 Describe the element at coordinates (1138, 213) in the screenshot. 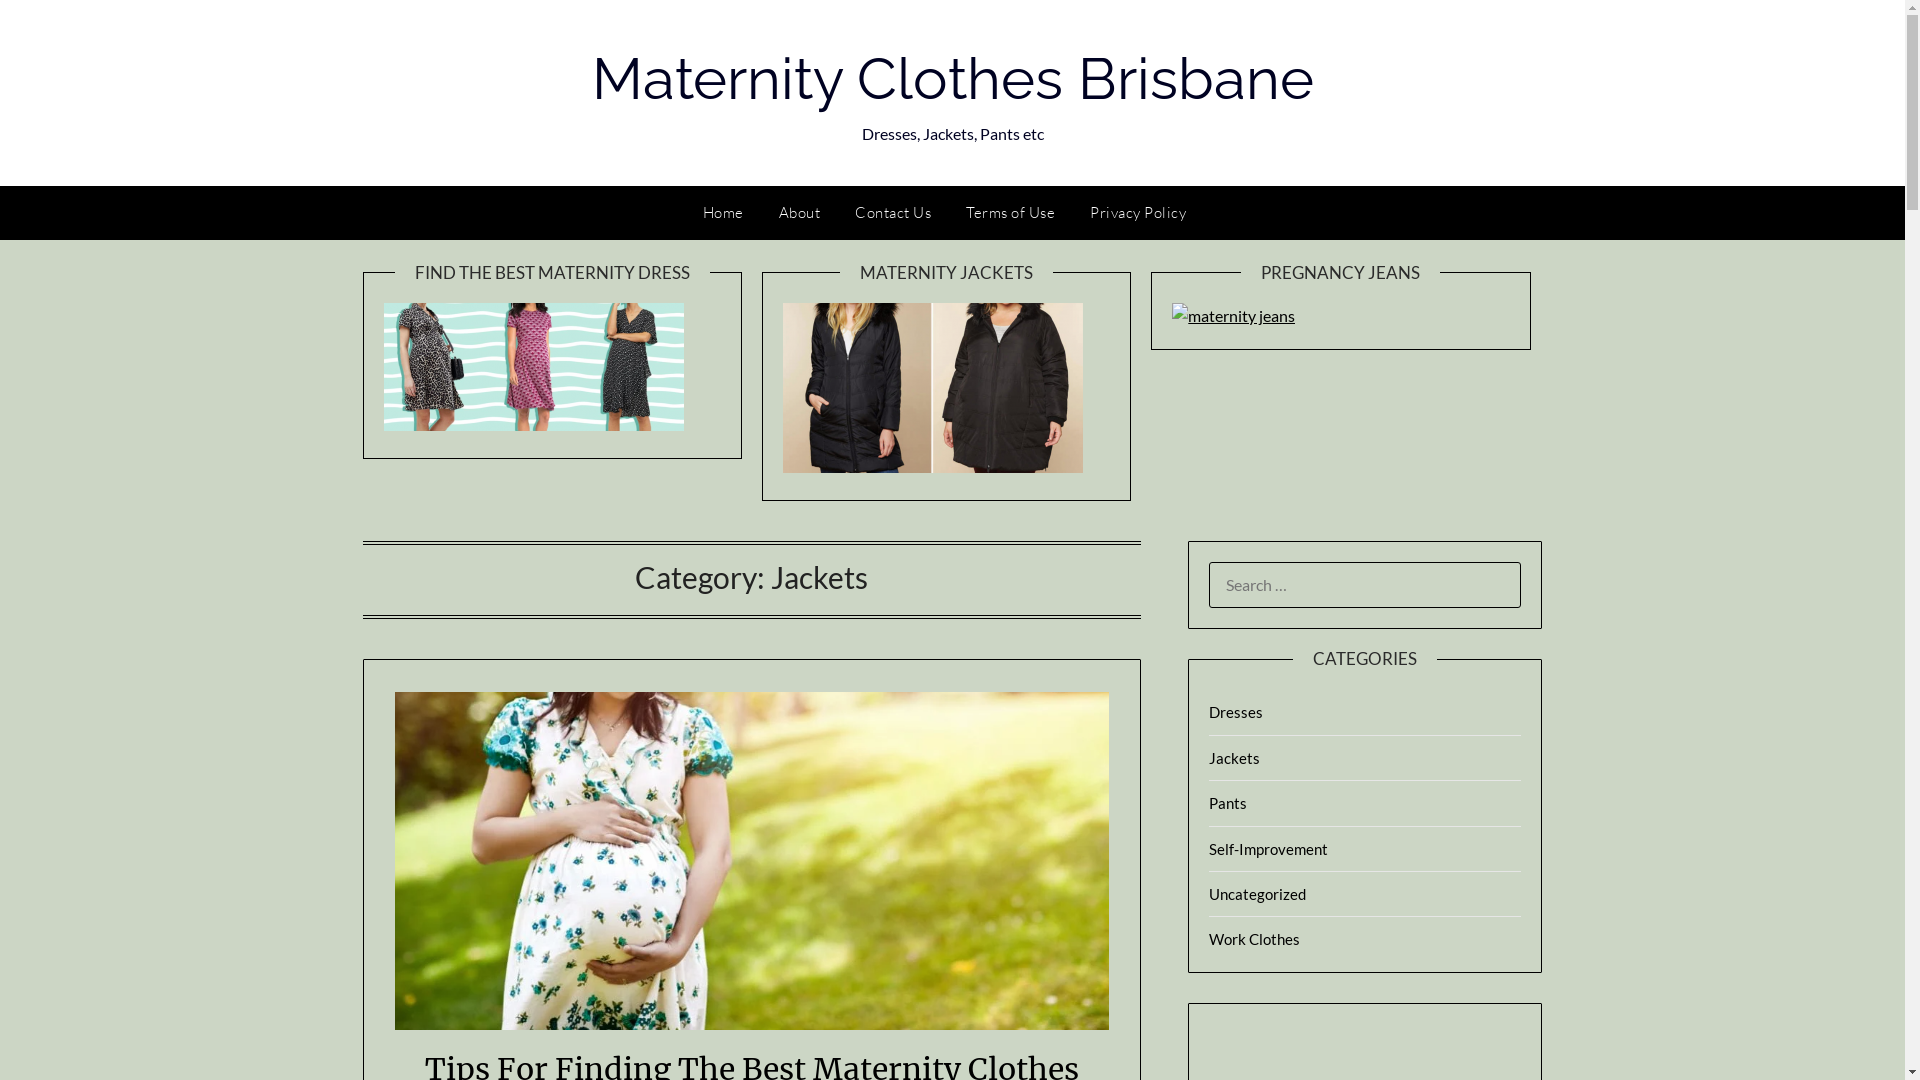

I see `Privacy Policy` at that location.